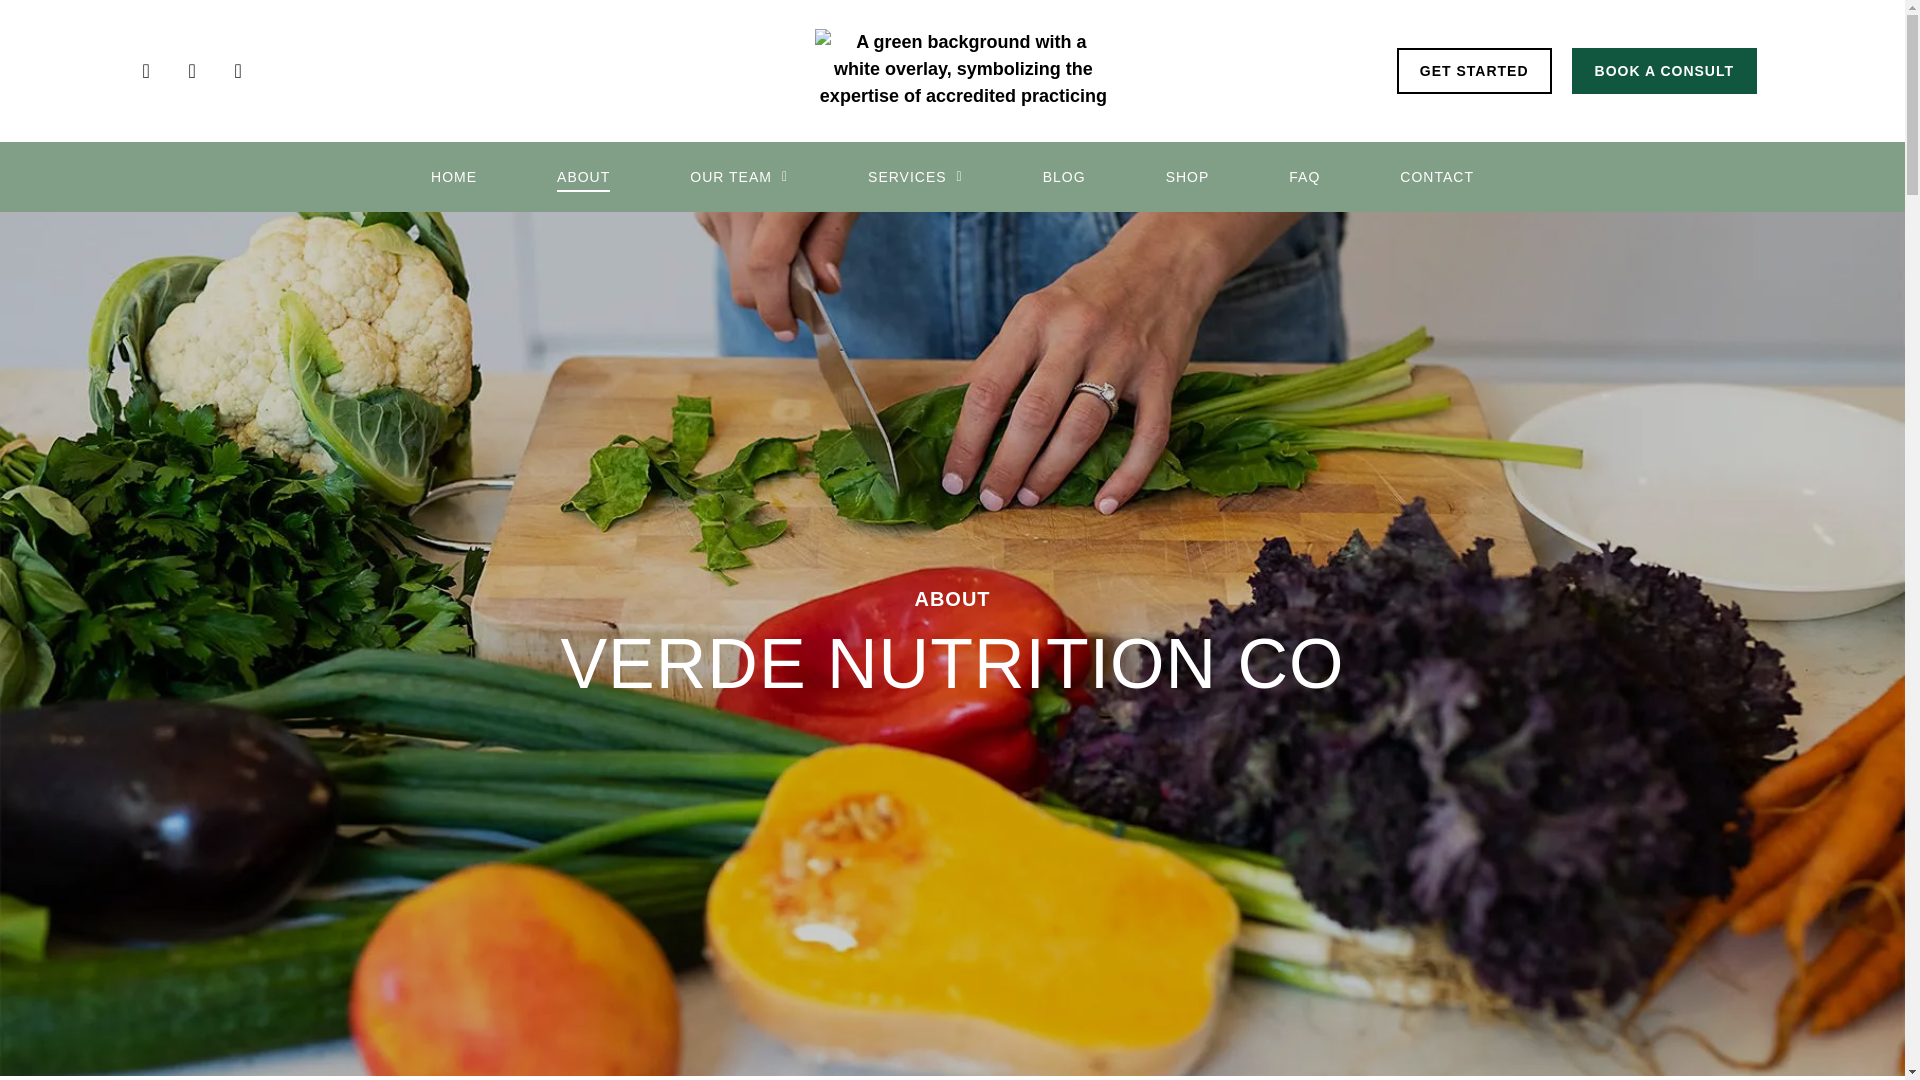 The height and width of the screenshot is (1080, 1920). Describe the element at coordinates (1436, 177) in the screenshot. I see `CONTACT` at that location.